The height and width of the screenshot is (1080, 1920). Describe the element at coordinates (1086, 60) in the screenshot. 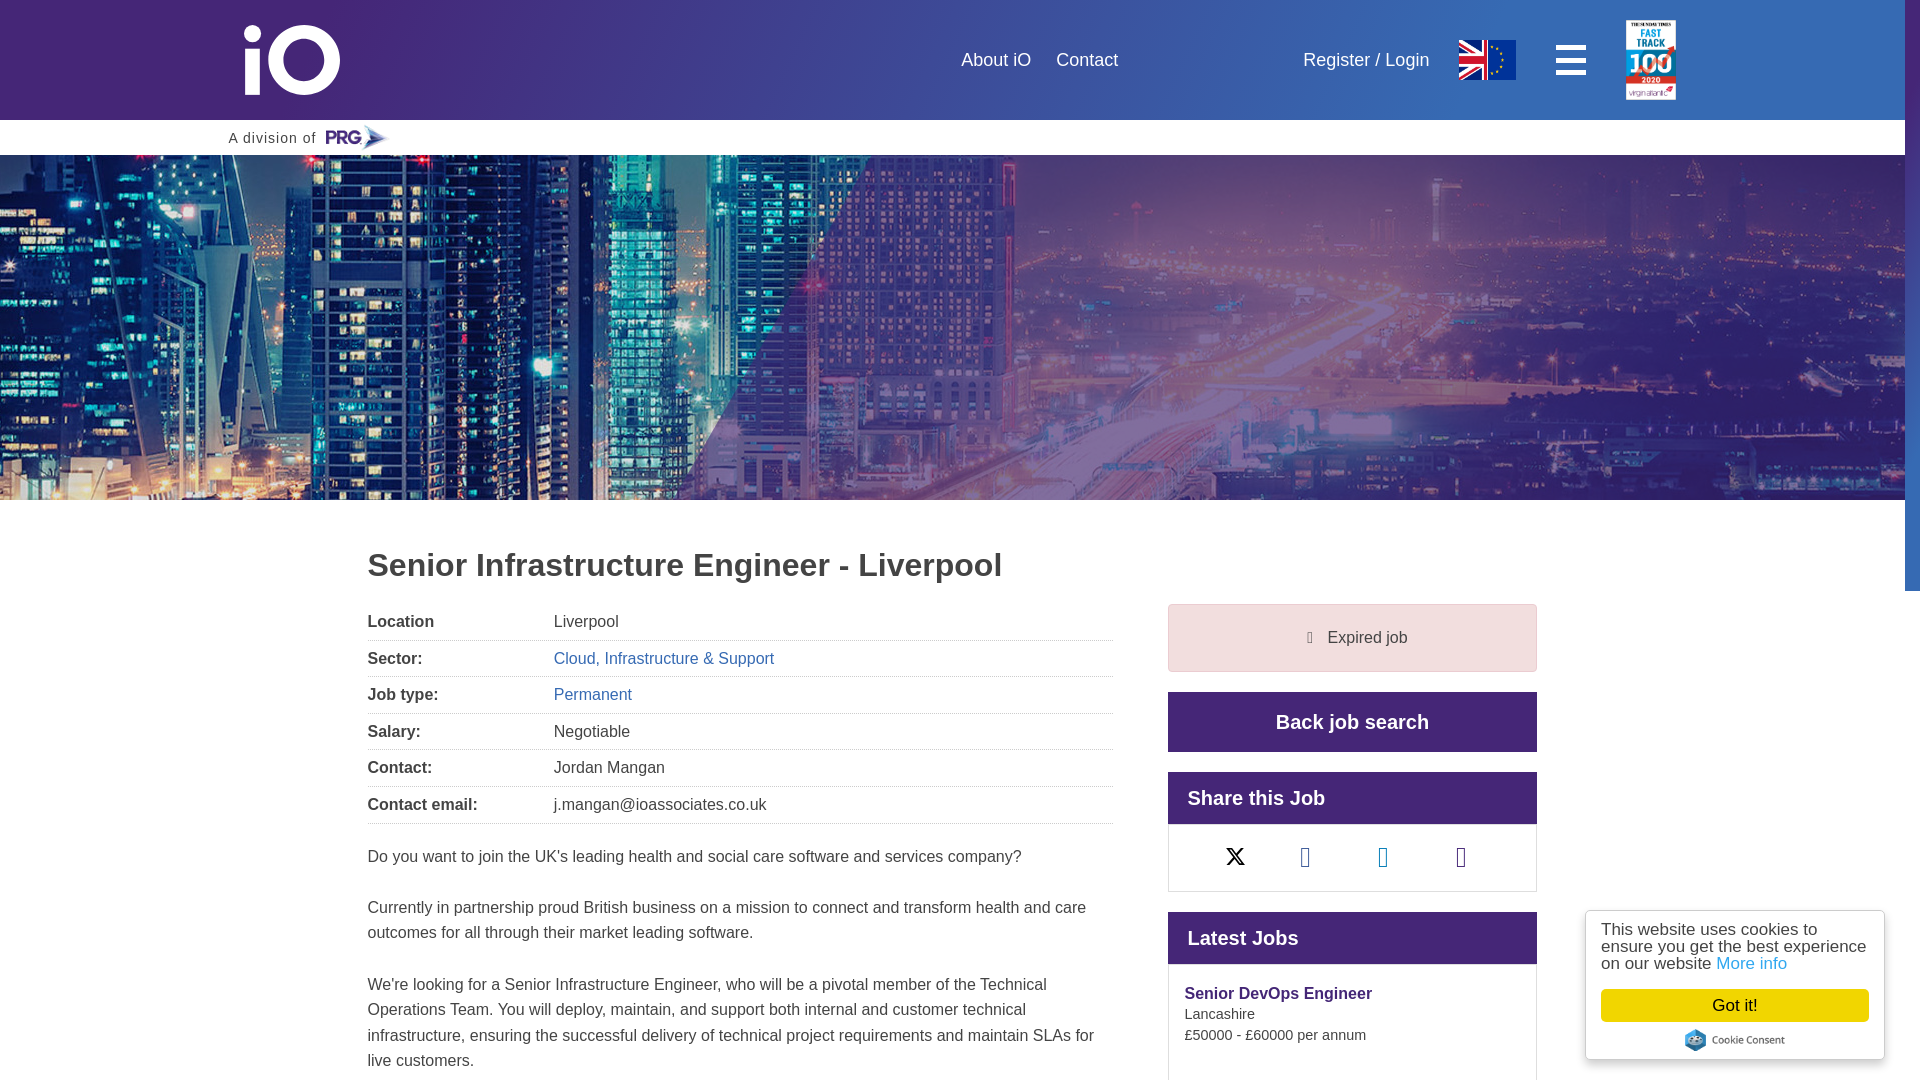

I see `Go to the Homepage` at that location.